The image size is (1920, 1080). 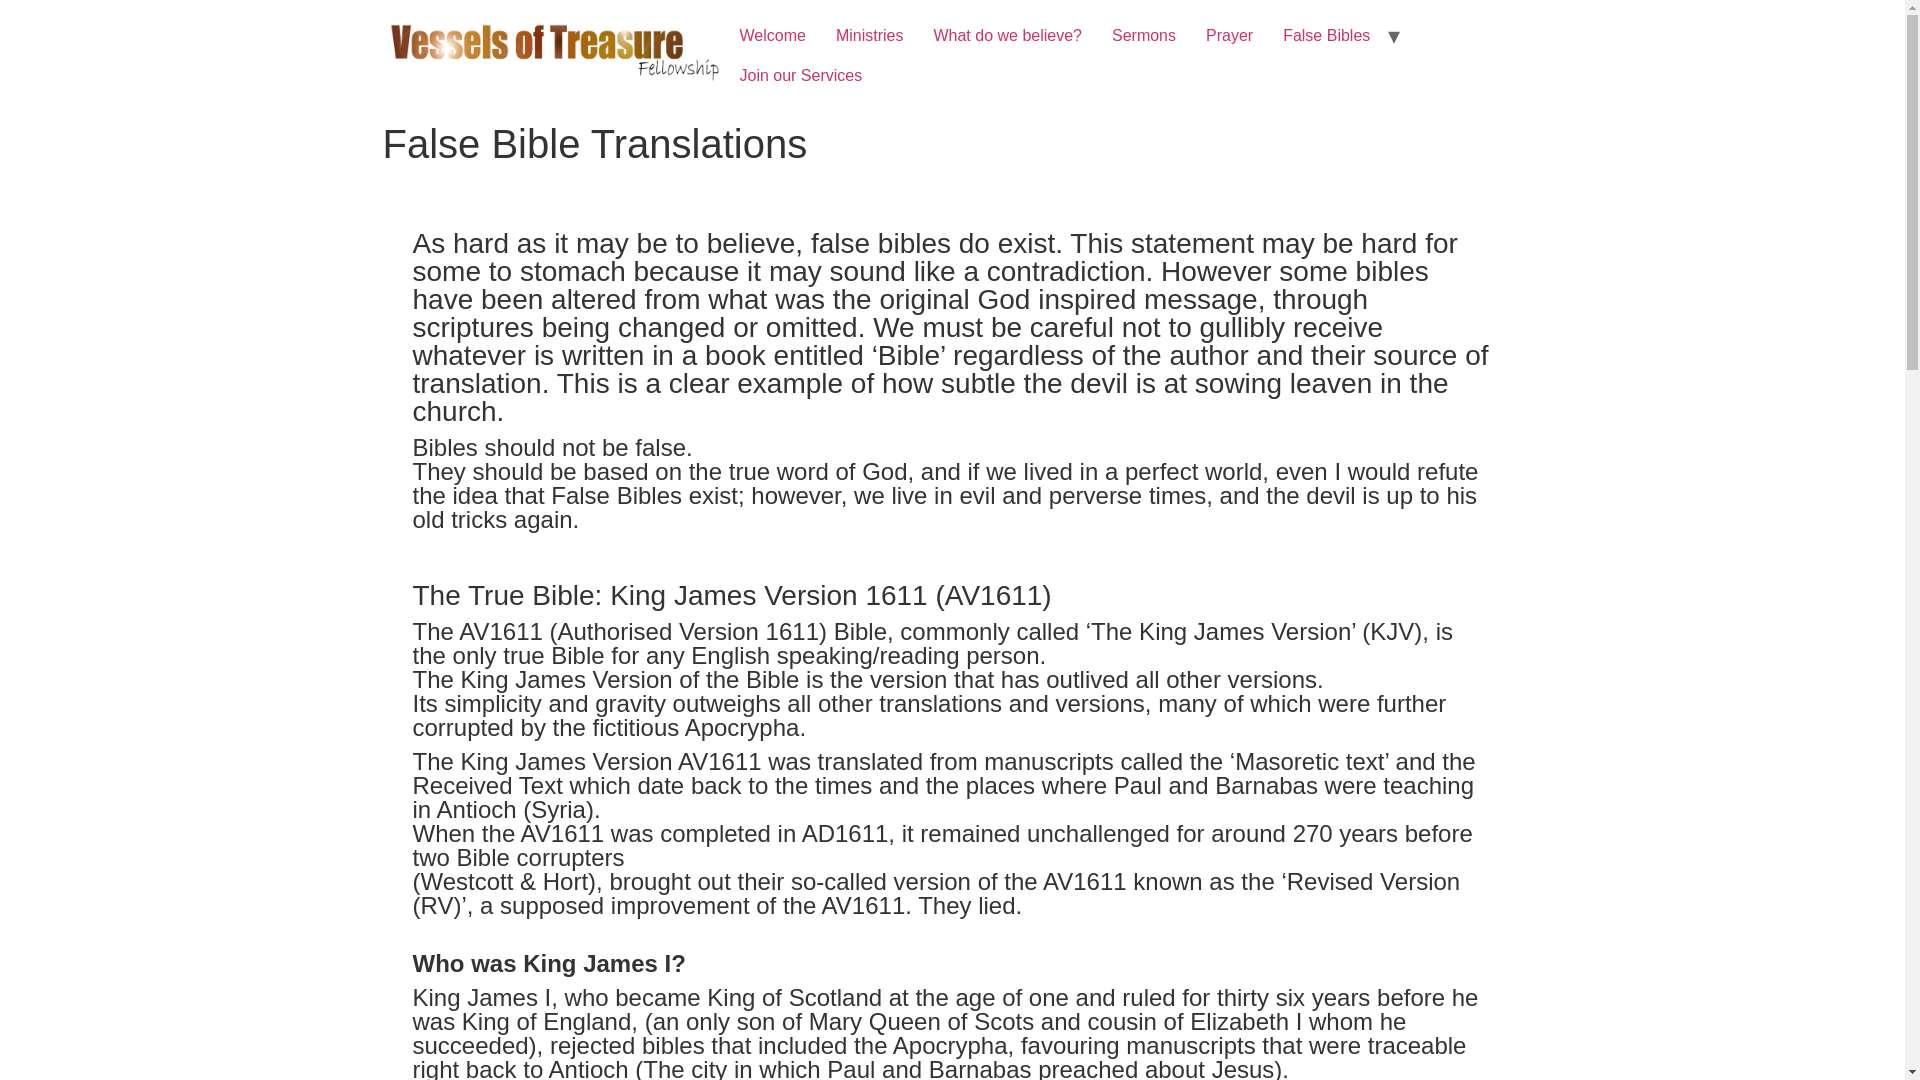 What do you see at coordinates (870, 36) in the screenshot?
I see `Ministries` at bounding box center [870, 36].